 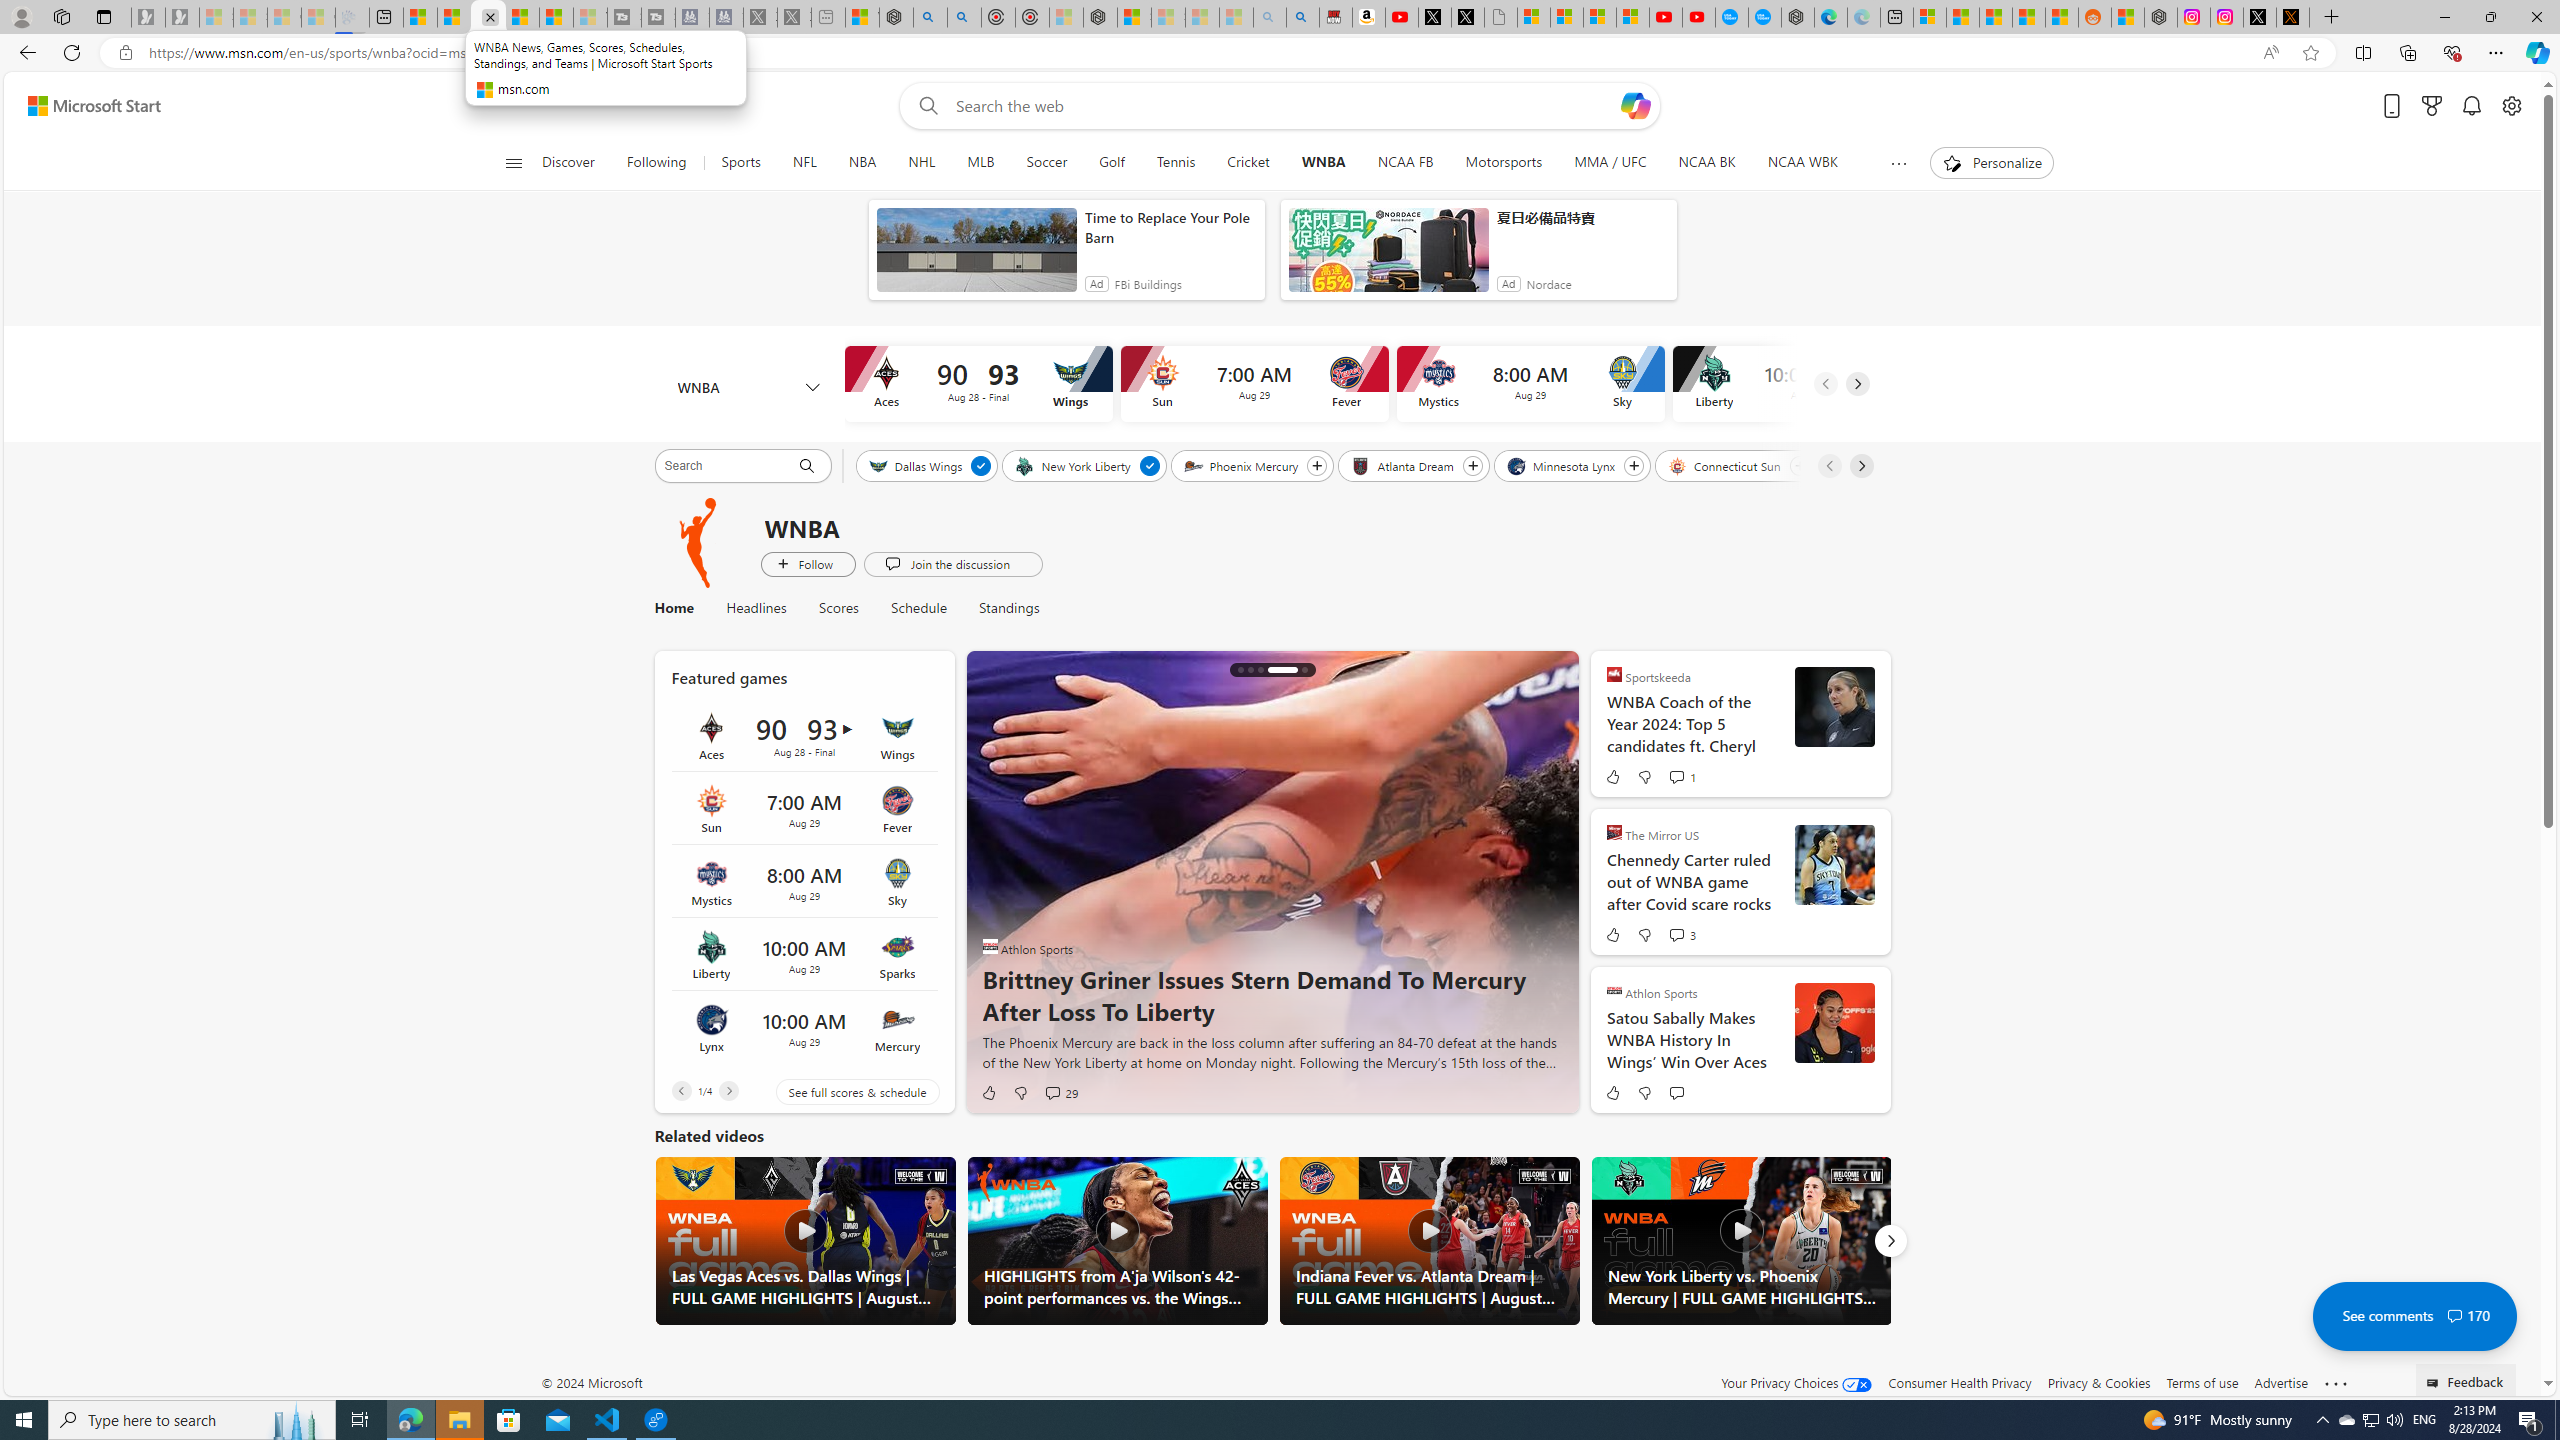 I want to click on The most popular Google 'how to' searches, so click(x=1764, y=17).